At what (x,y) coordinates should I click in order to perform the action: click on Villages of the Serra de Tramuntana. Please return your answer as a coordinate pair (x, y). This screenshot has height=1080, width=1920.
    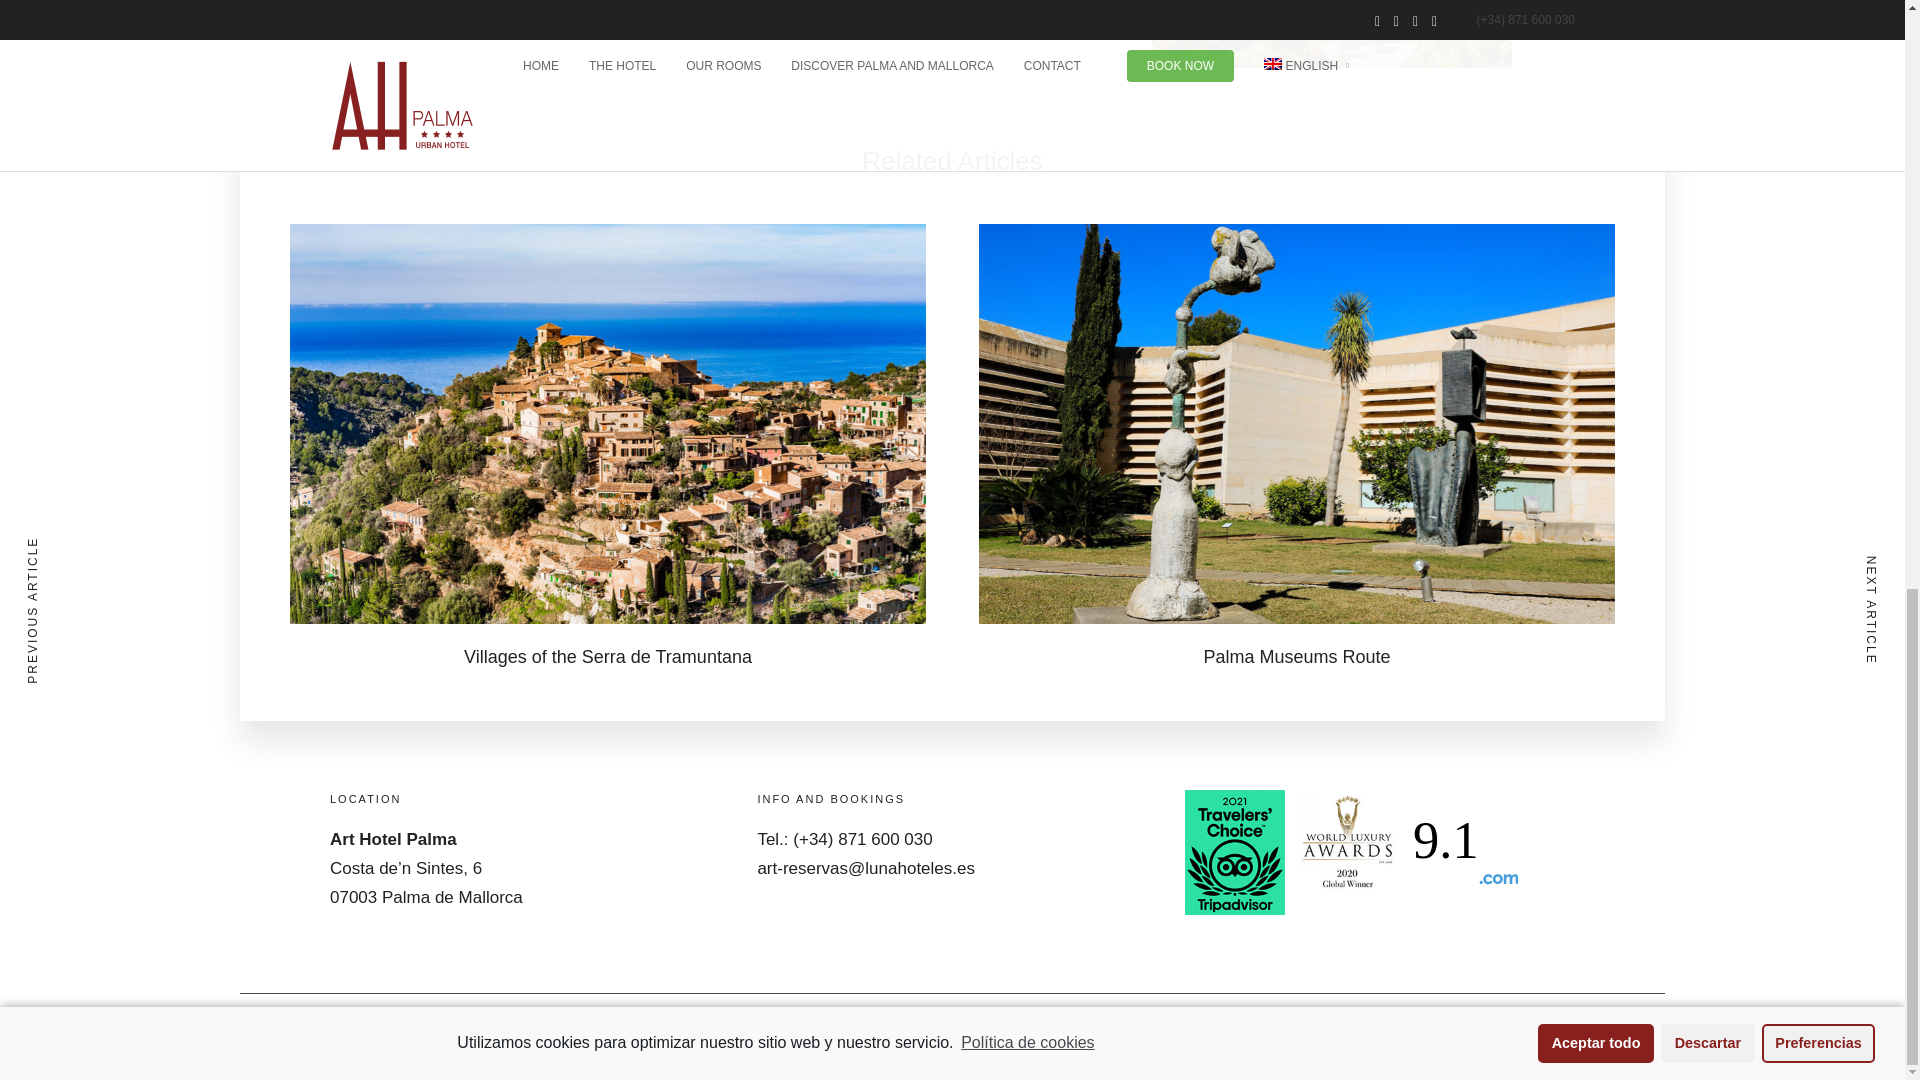
    Looking at the image, I should click on (608, 656).